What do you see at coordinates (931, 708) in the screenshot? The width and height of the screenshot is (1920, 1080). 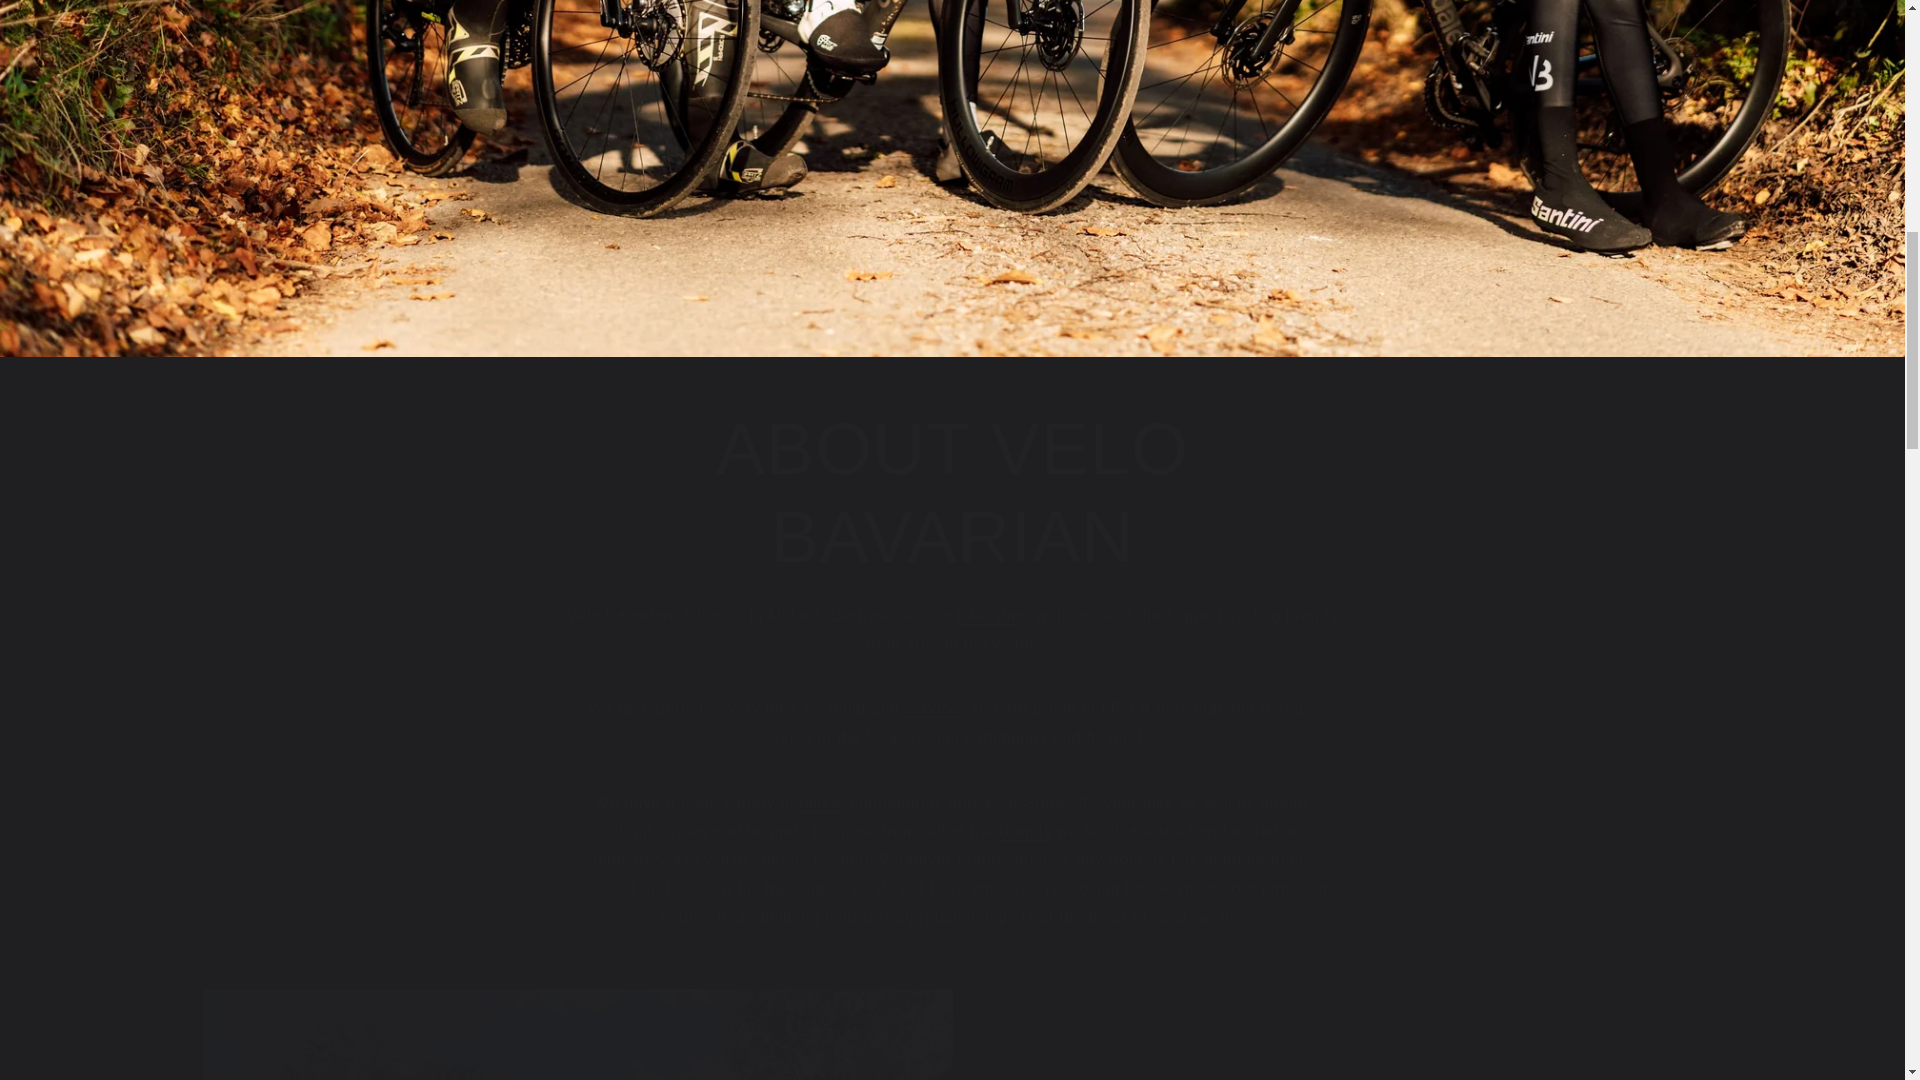 I see `Bike Servicing` at bounding box center [931, 708].